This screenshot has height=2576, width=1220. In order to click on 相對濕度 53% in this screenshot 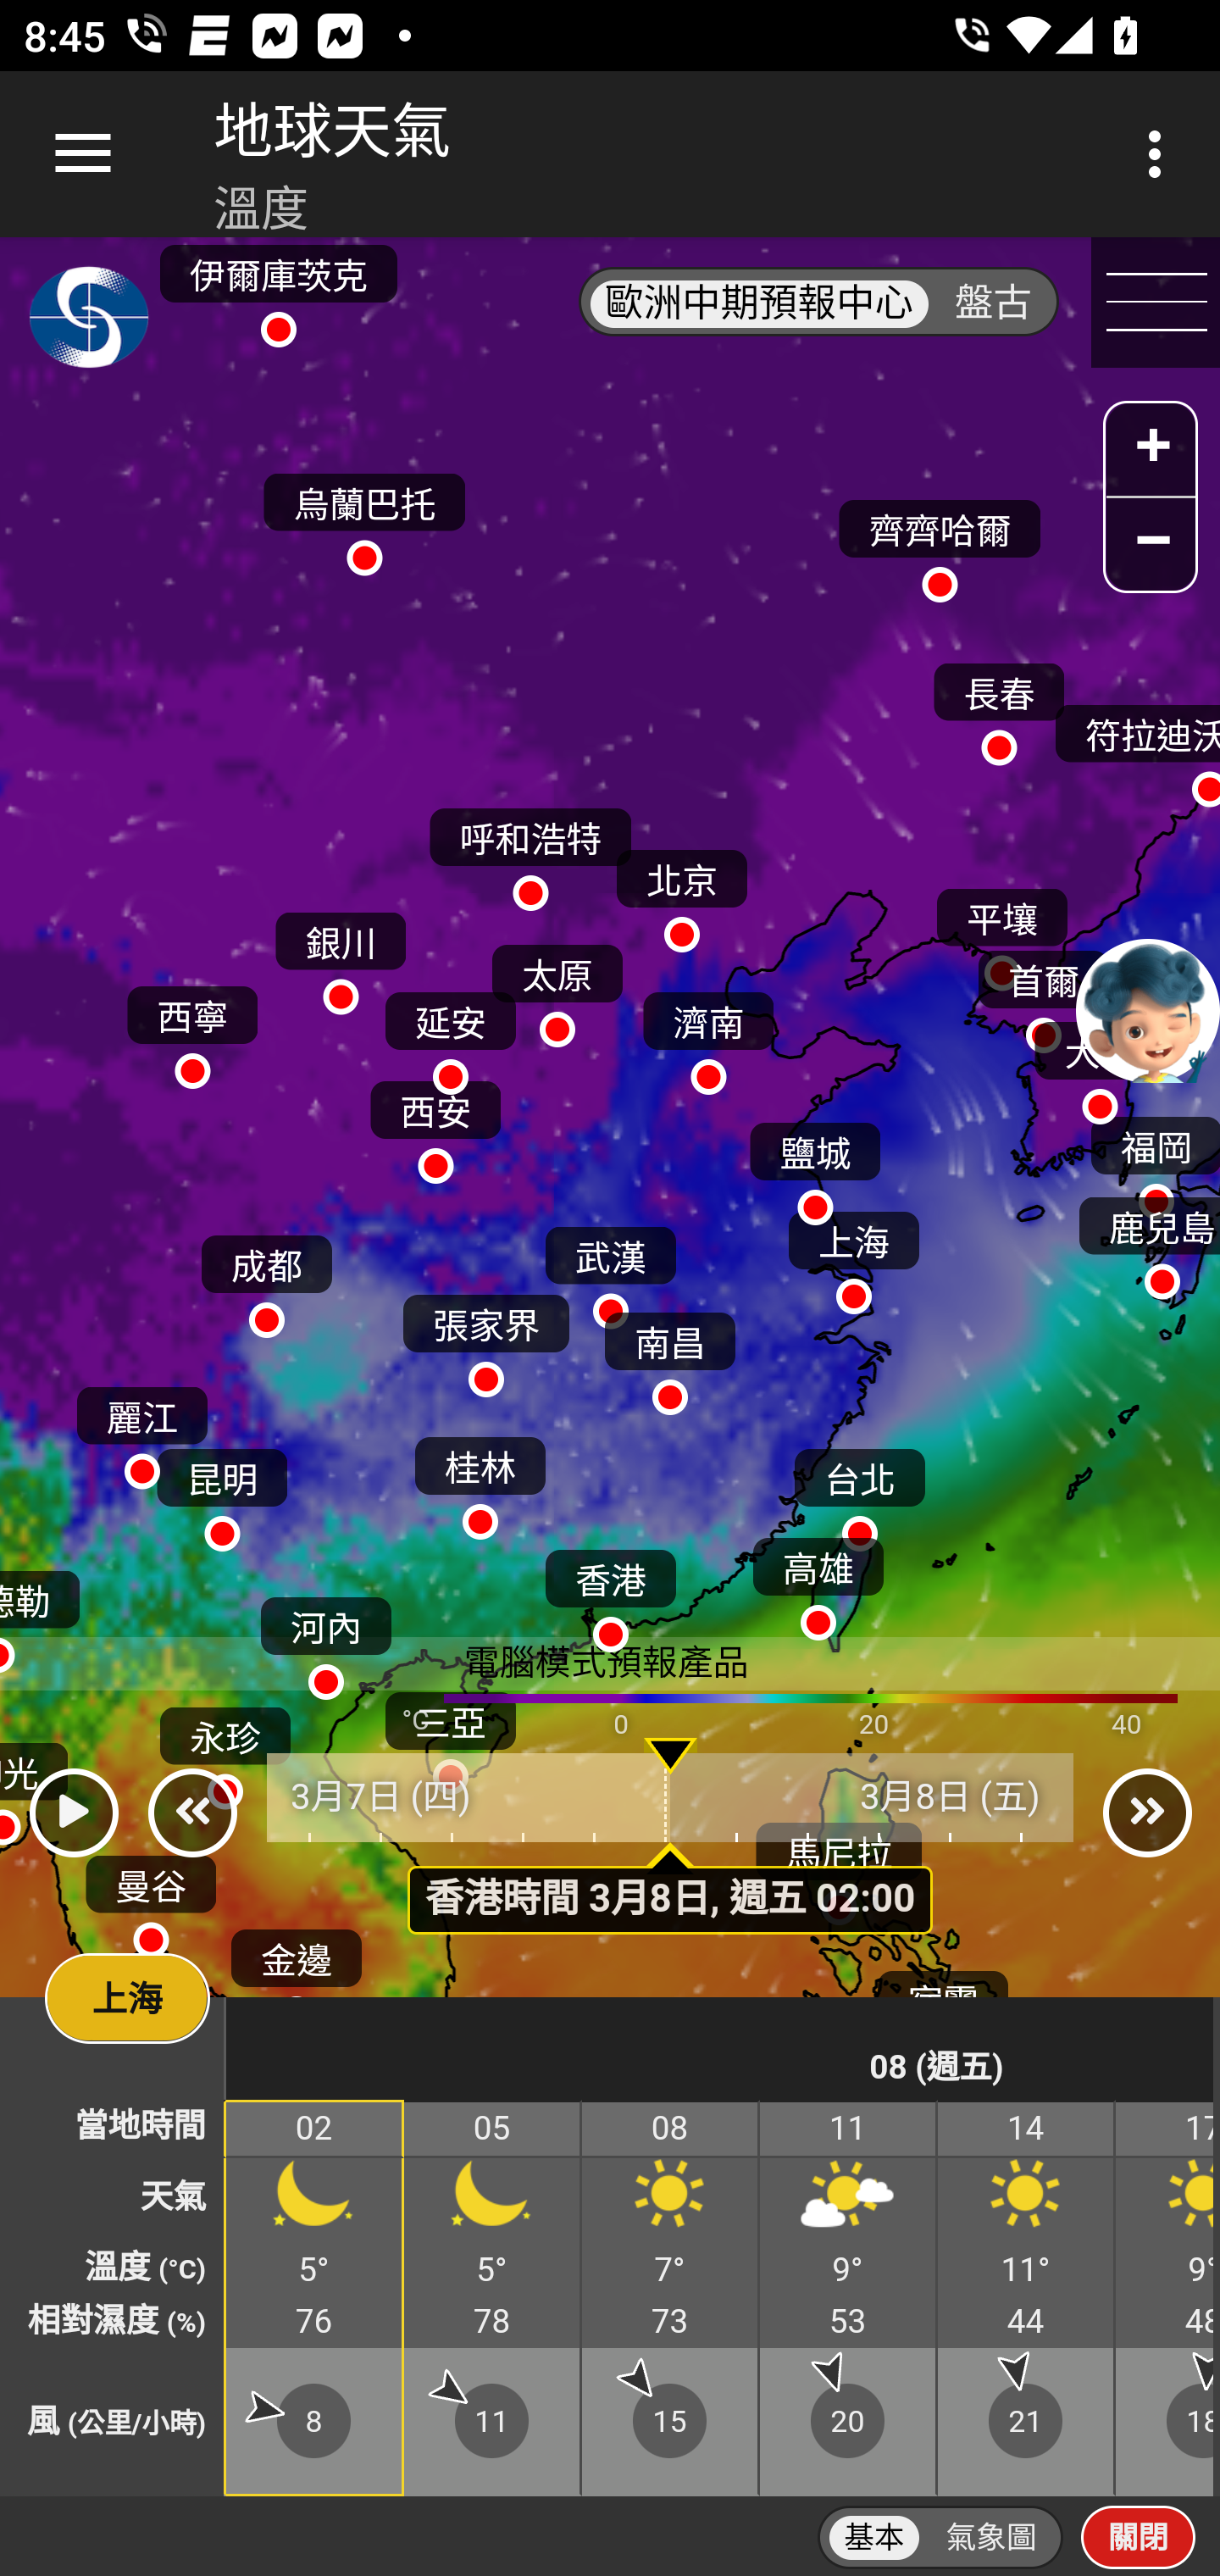, I will do `click(849, 2322)`.